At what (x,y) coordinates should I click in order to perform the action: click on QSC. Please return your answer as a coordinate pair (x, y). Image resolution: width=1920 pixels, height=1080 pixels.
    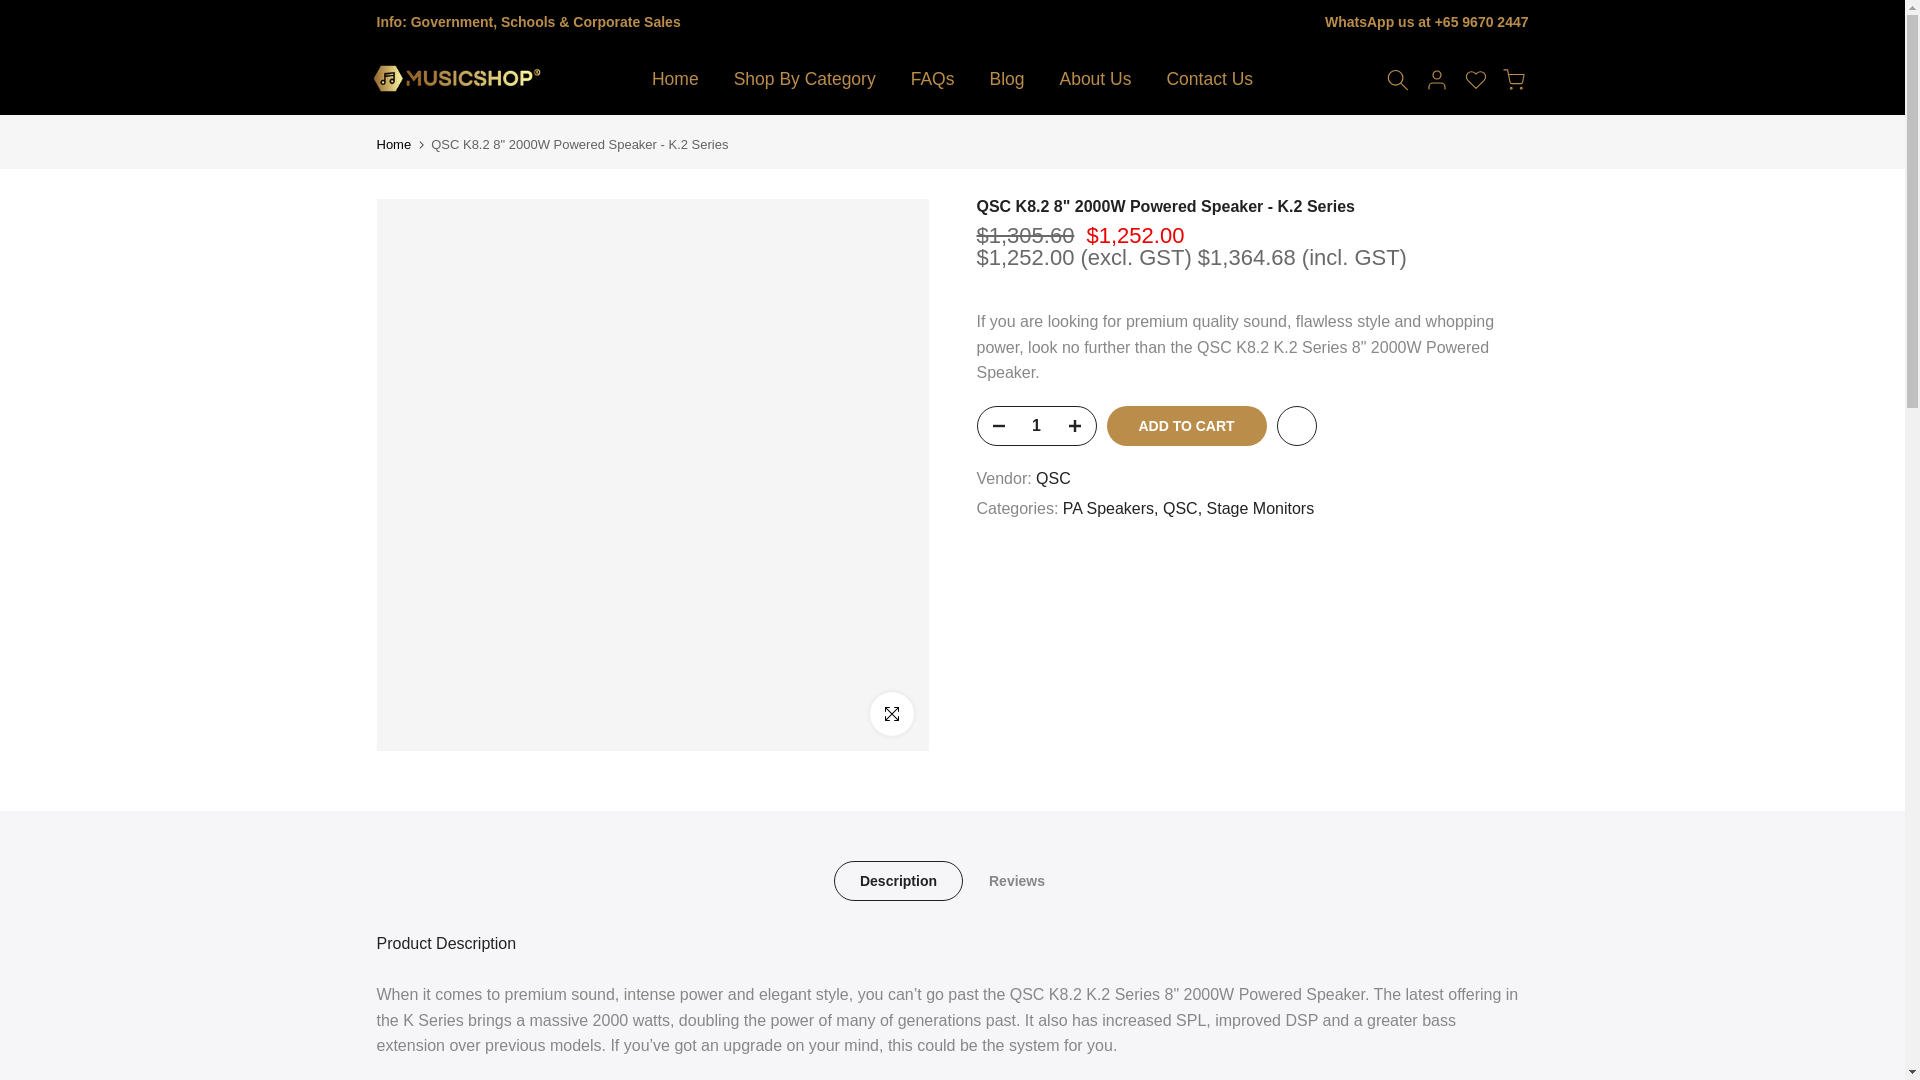
    Looking at the image, I should click on (1182, 508).